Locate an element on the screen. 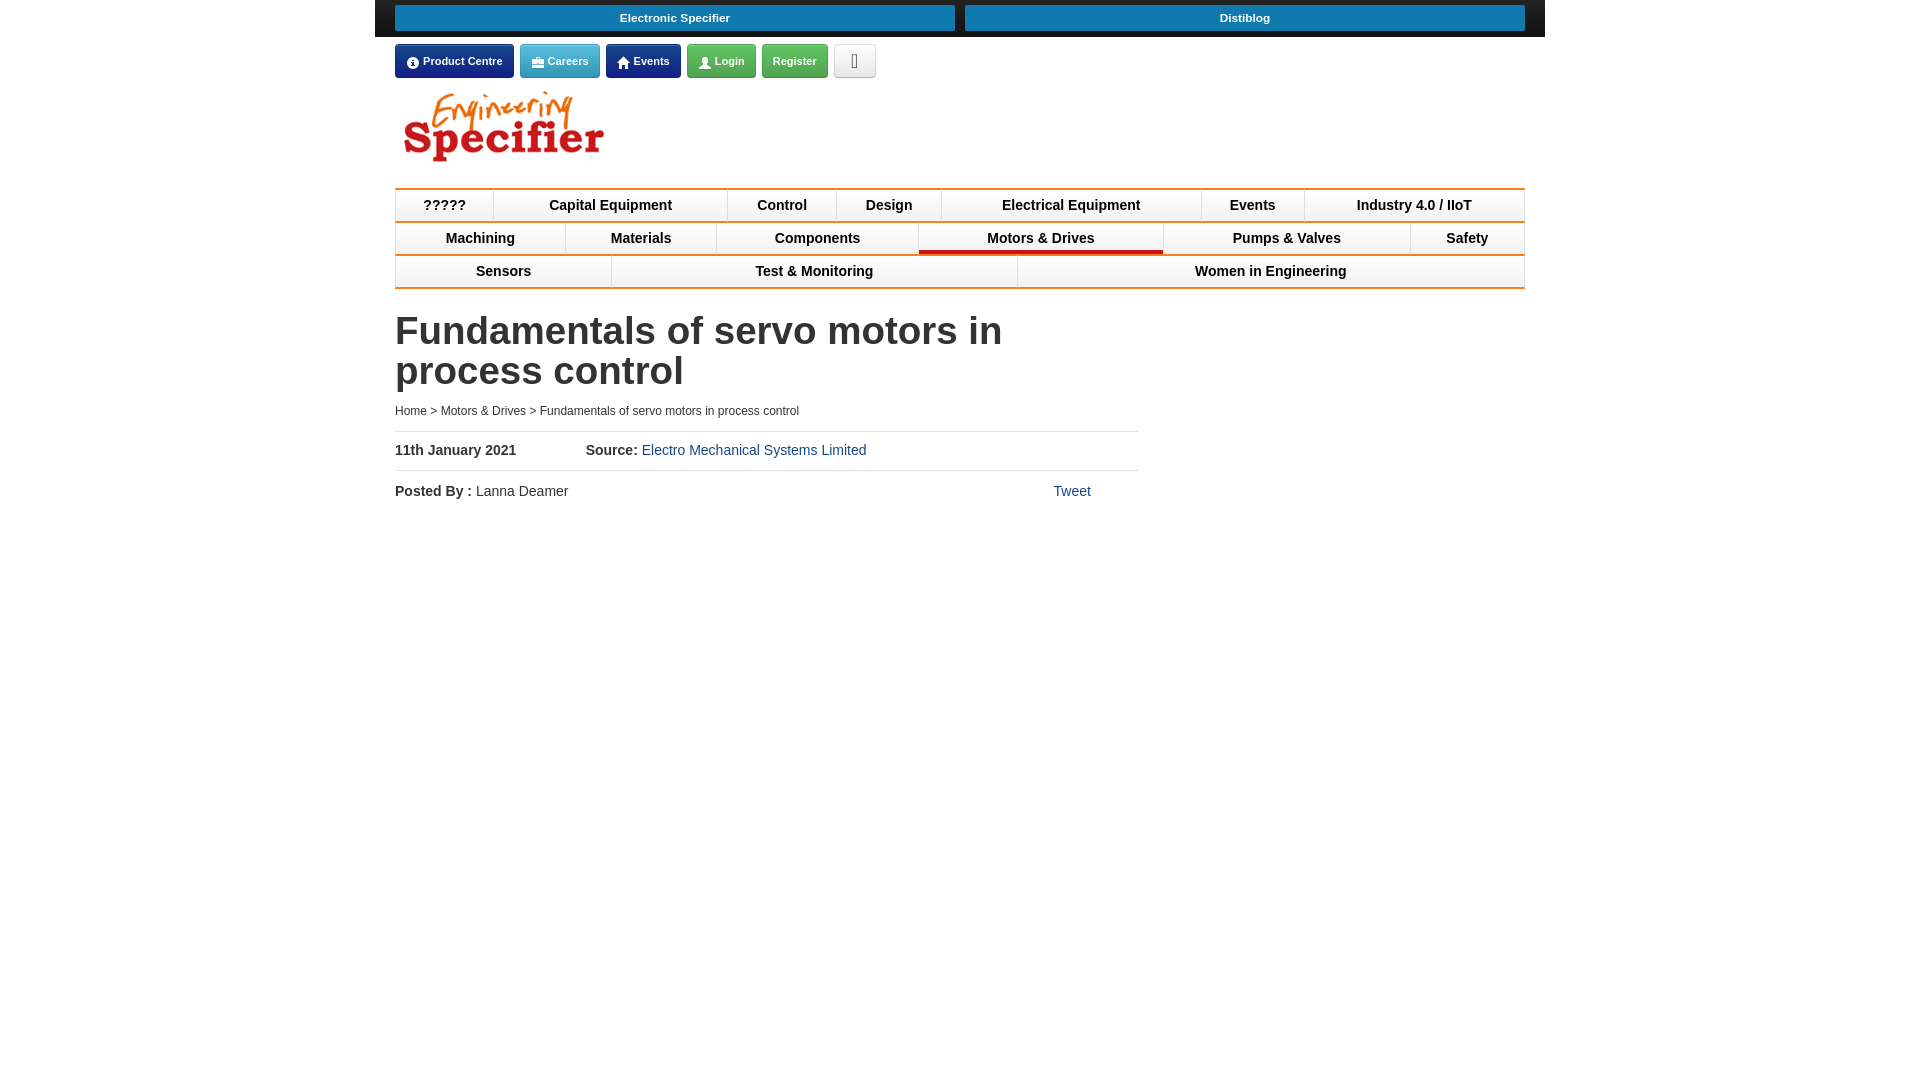  Components is located at coordinates (818, 236).